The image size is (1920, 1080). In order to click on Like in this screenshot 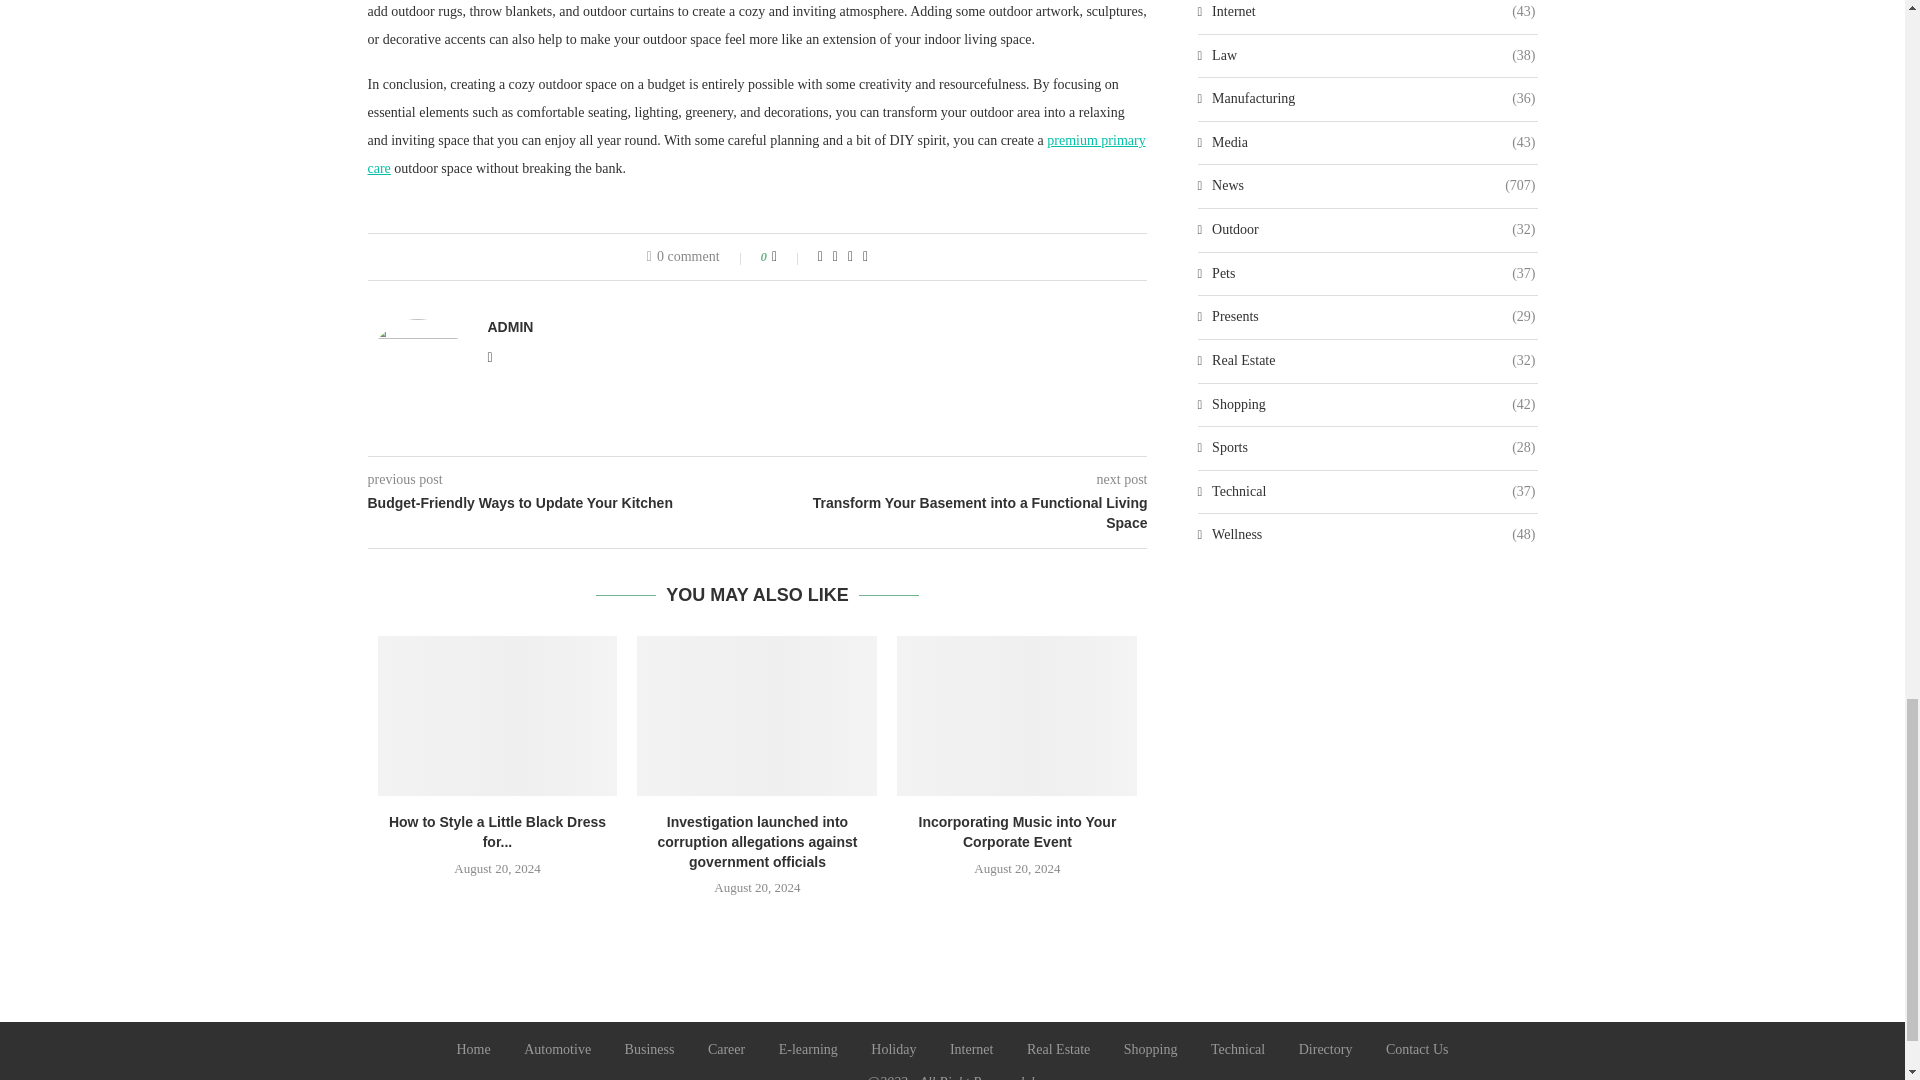, I will do `click(788, 256)`.